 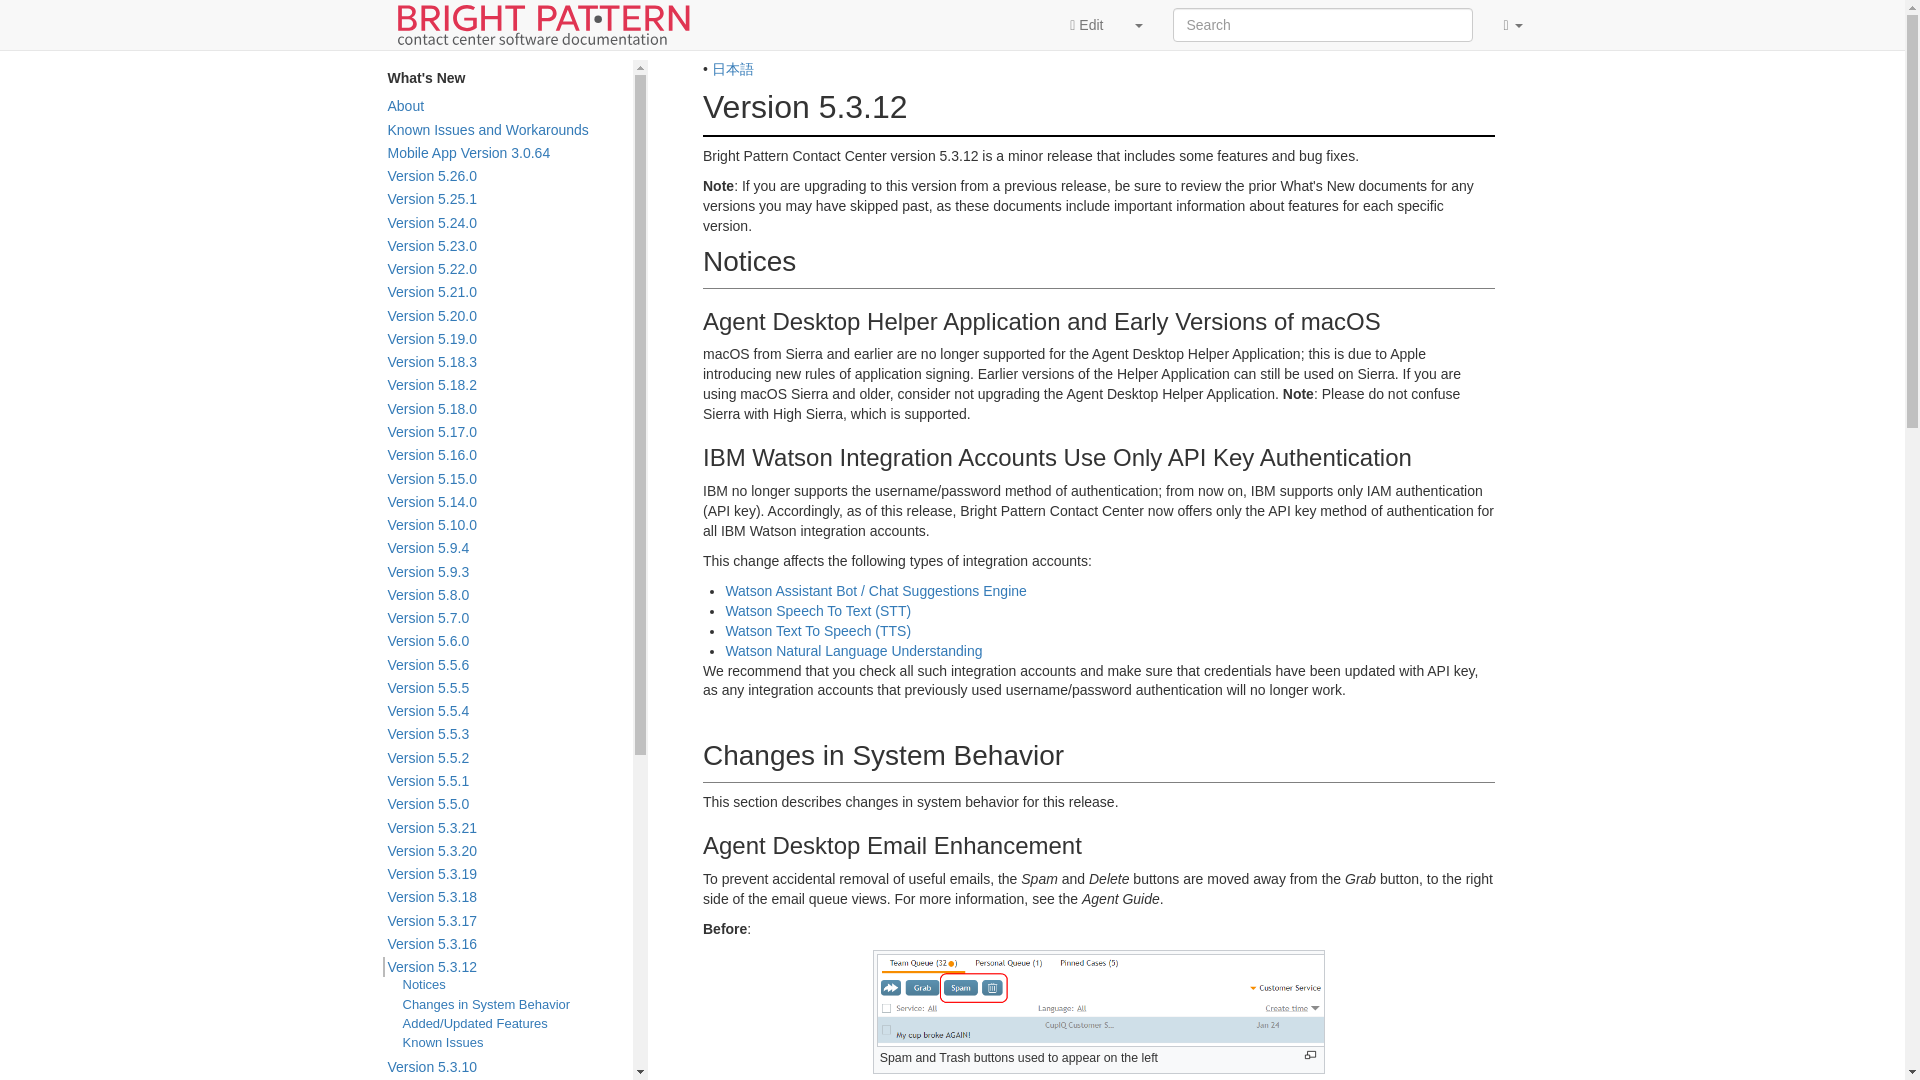 What do you see at coordinates (853, 650) in the screenshot?
I see `Watson Natural Language Understanding` at bounding box center [853, 650].